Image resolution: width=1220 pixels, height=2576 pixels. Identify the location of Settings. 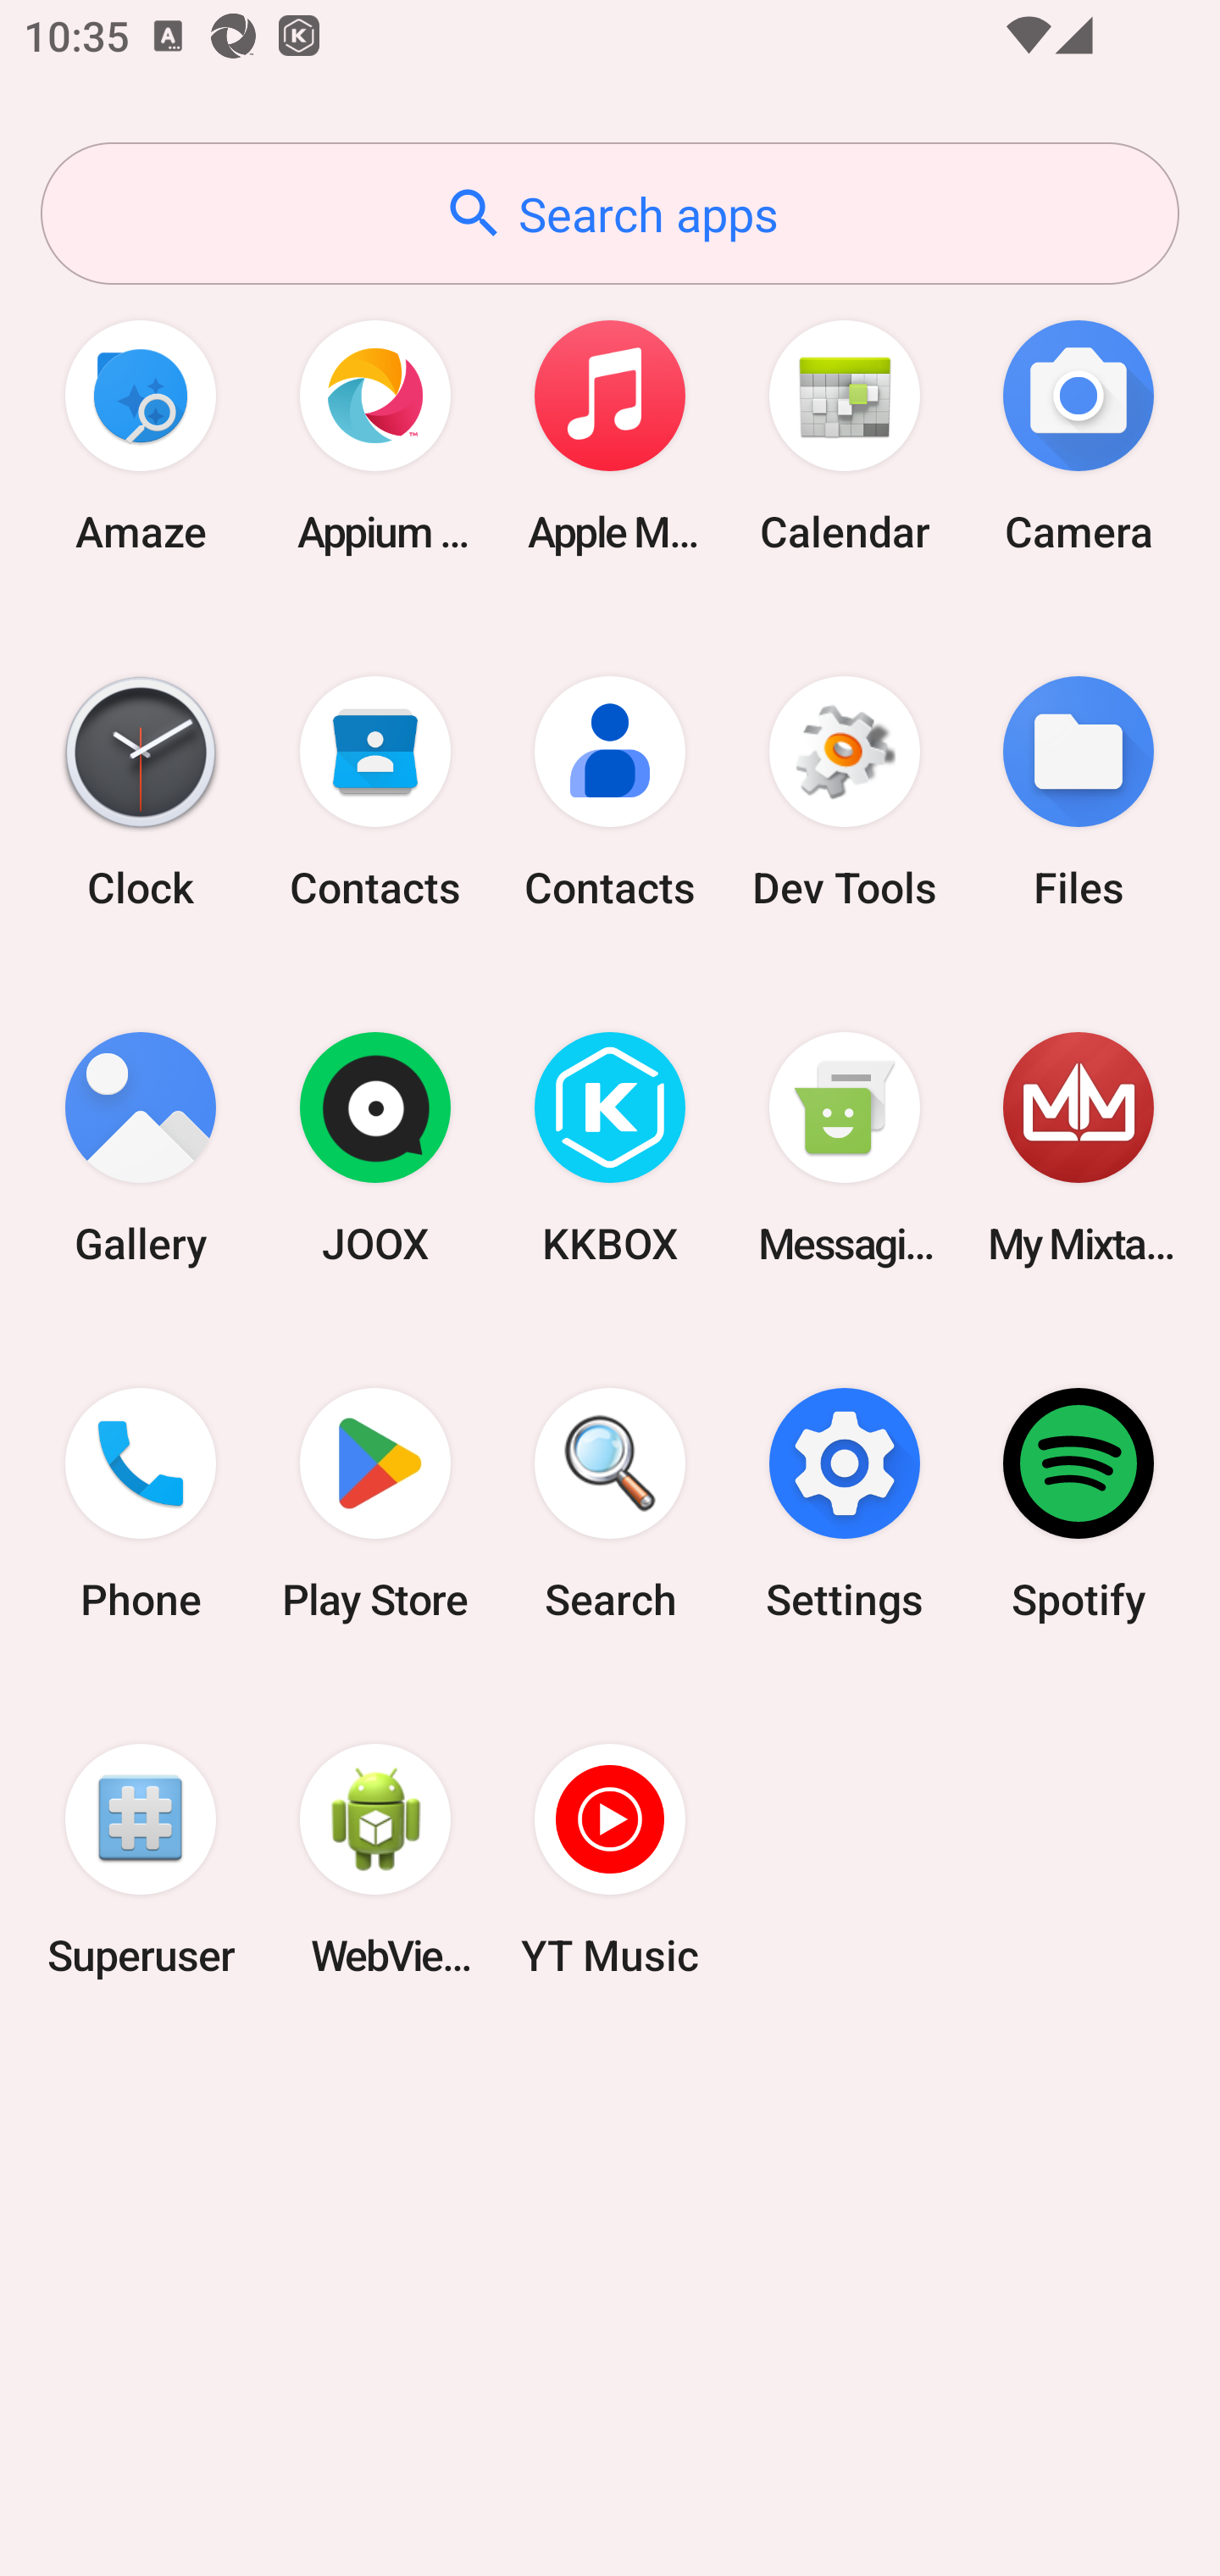
(844, 1504).